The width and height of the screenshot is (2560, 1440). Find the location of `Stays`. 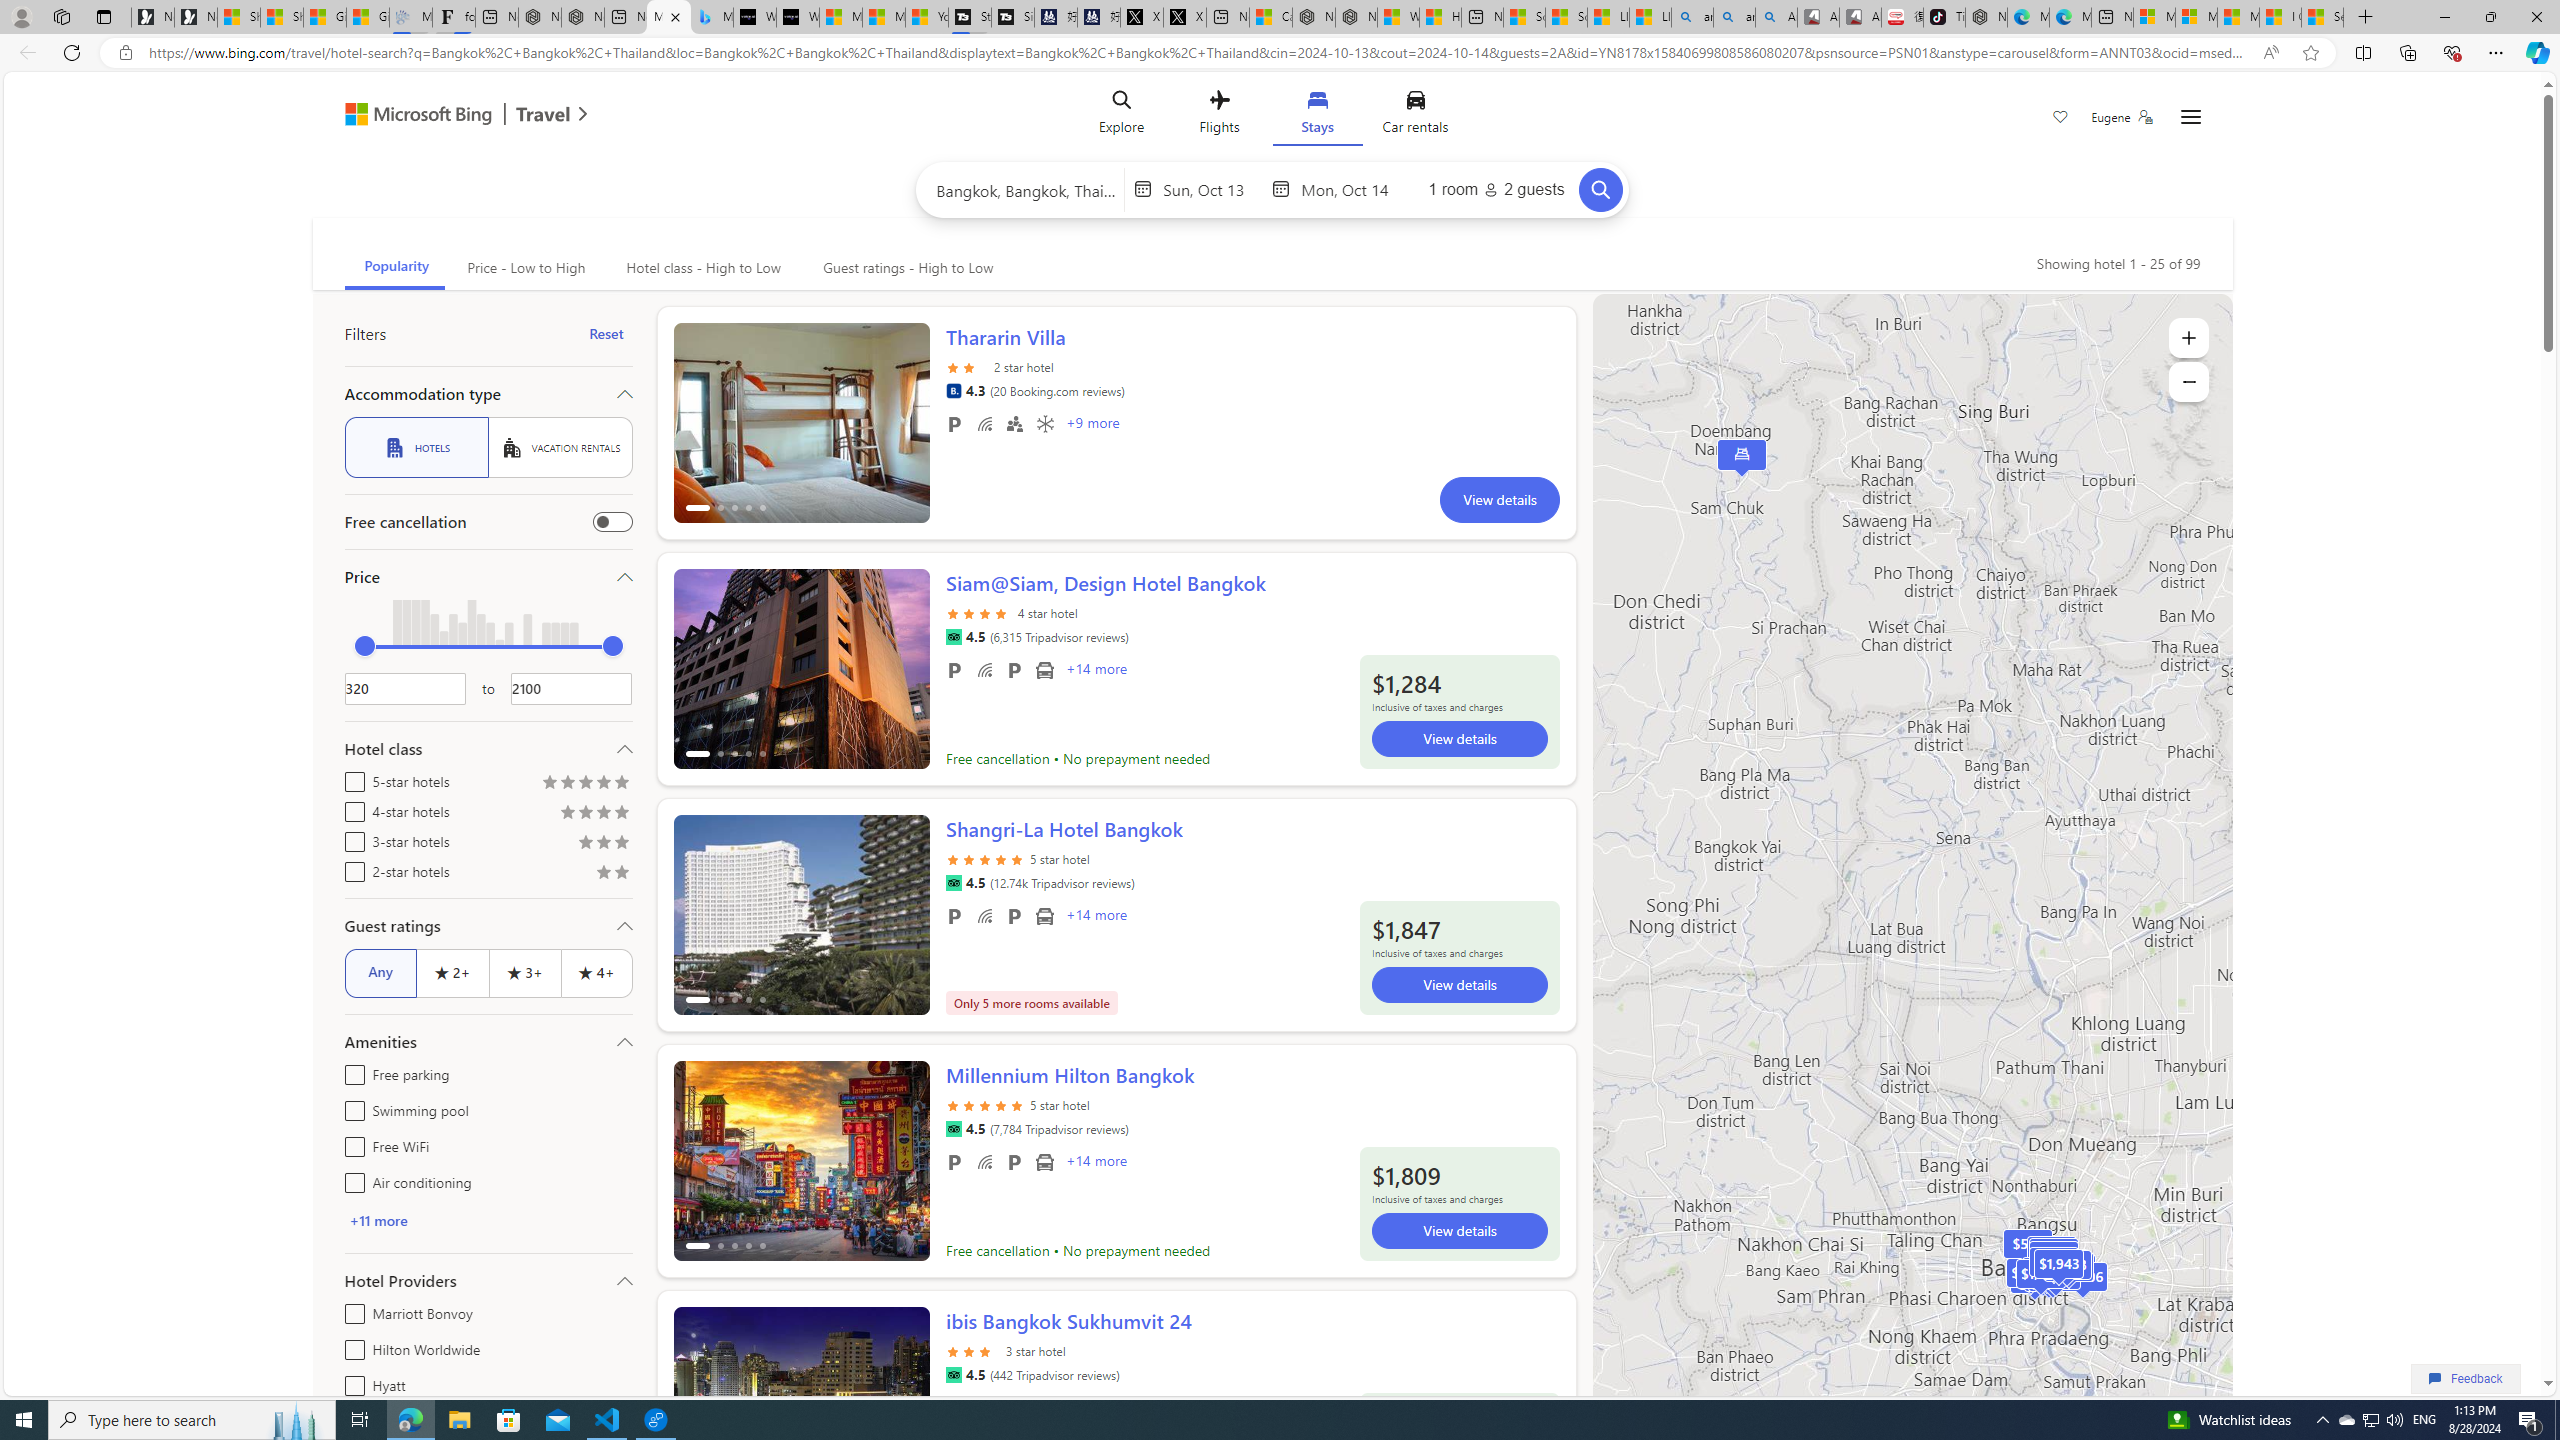

Stays is located at coordinates (1316, 116).